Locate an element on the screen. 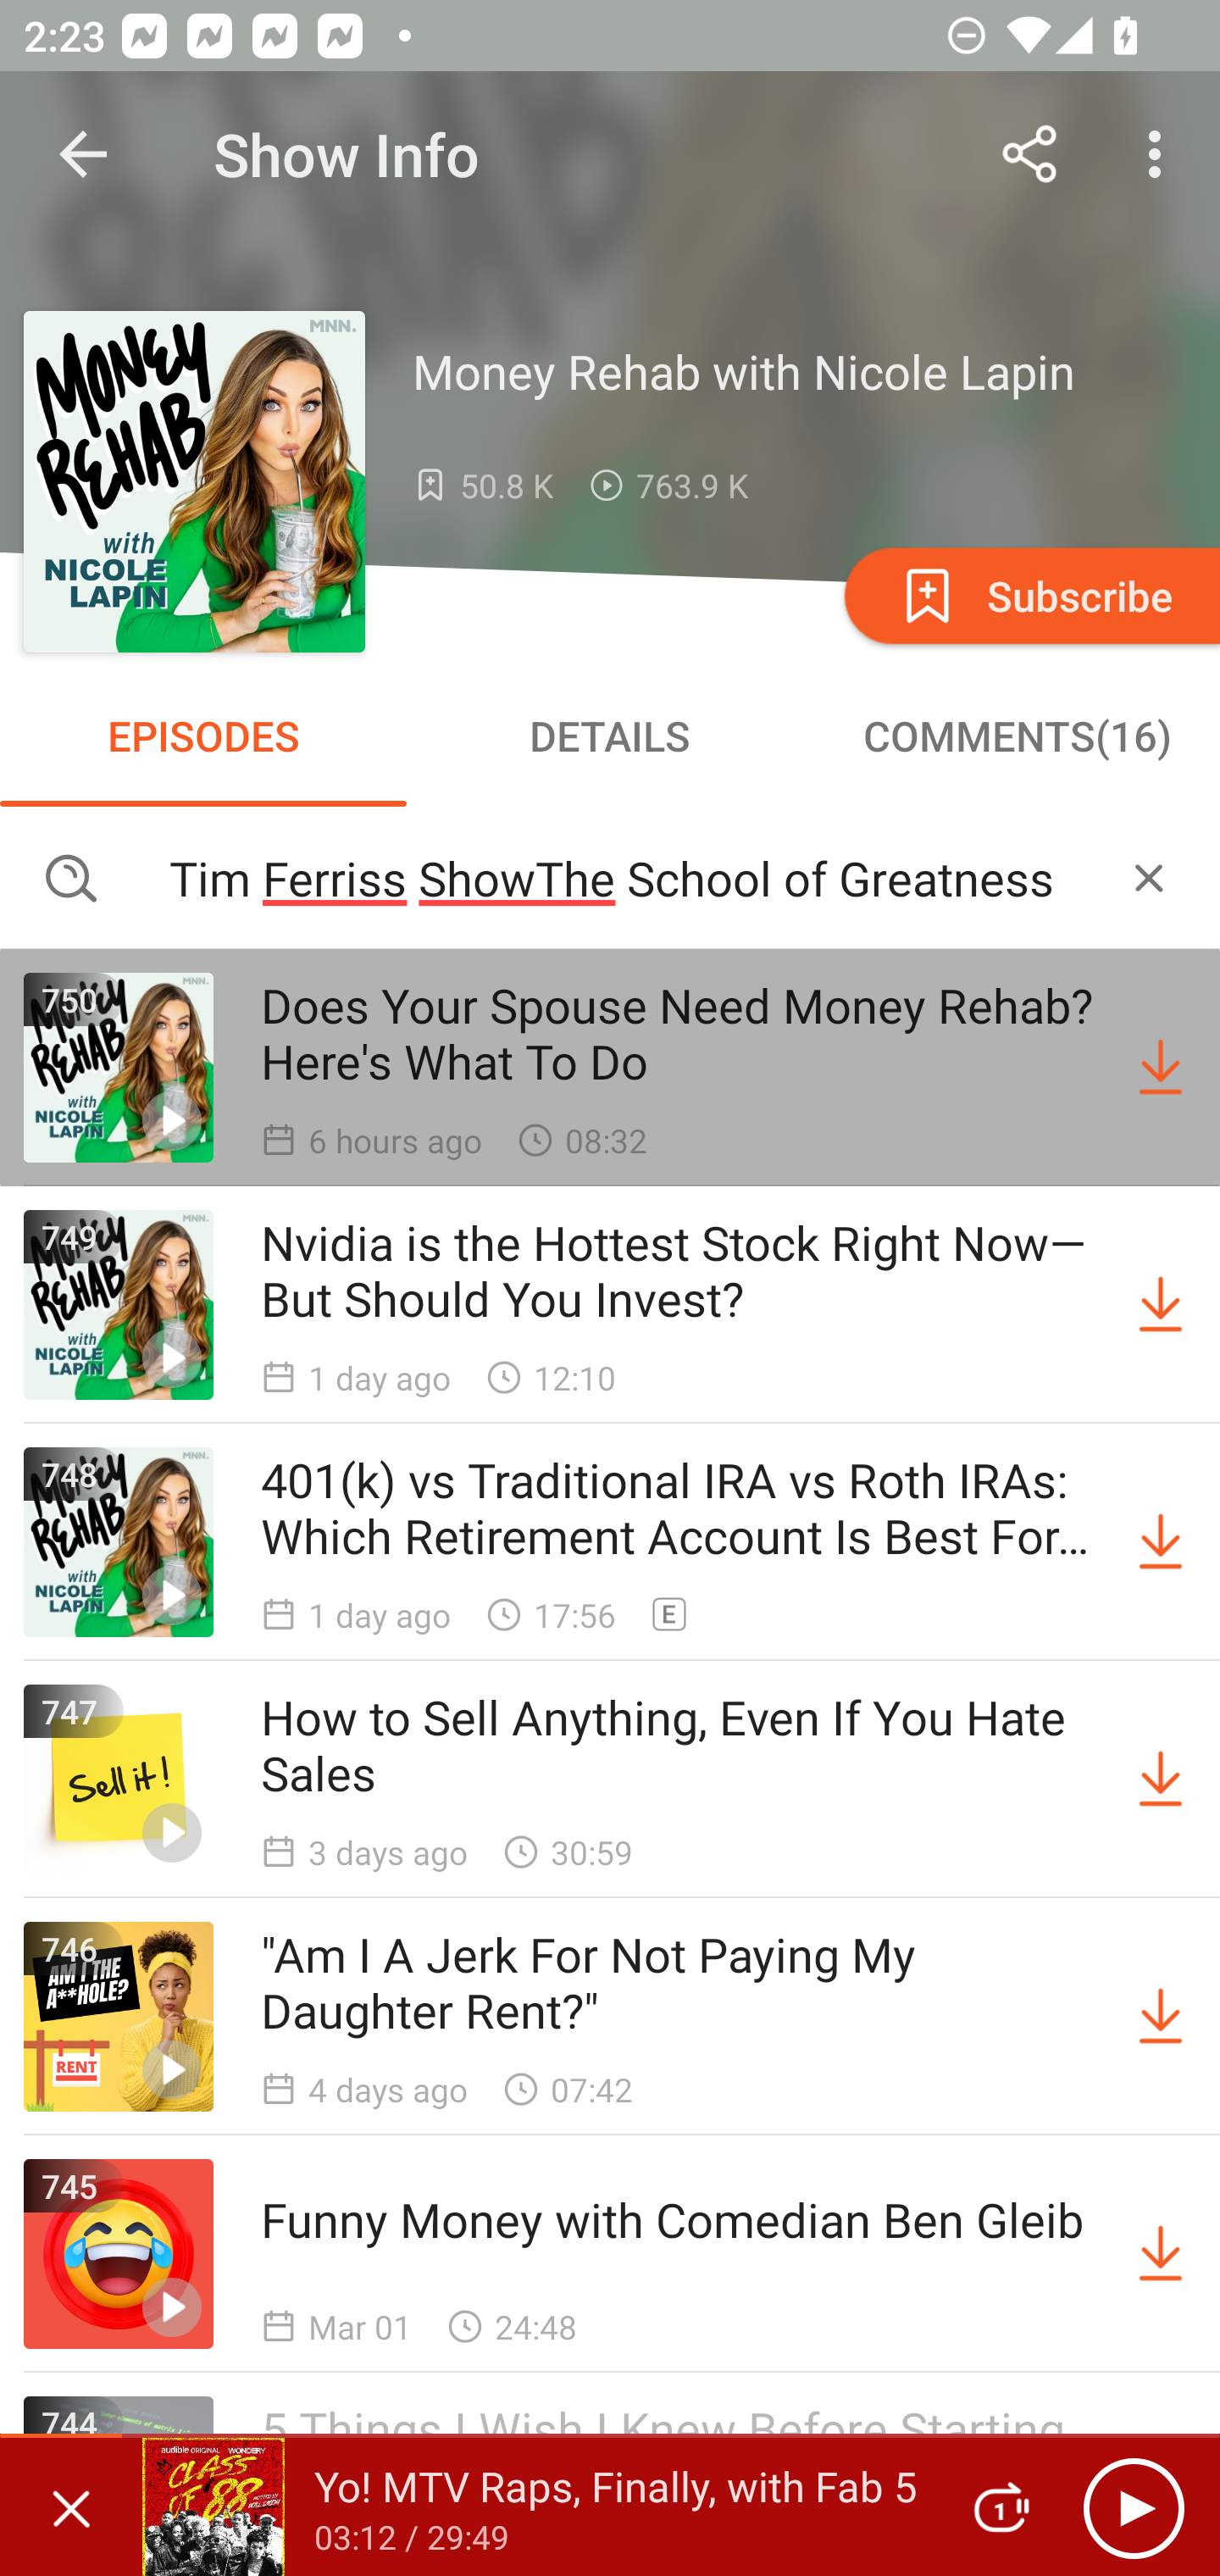 This screenshot has height=2576, width=1220. Download is located at coordinates (1161, 1304).